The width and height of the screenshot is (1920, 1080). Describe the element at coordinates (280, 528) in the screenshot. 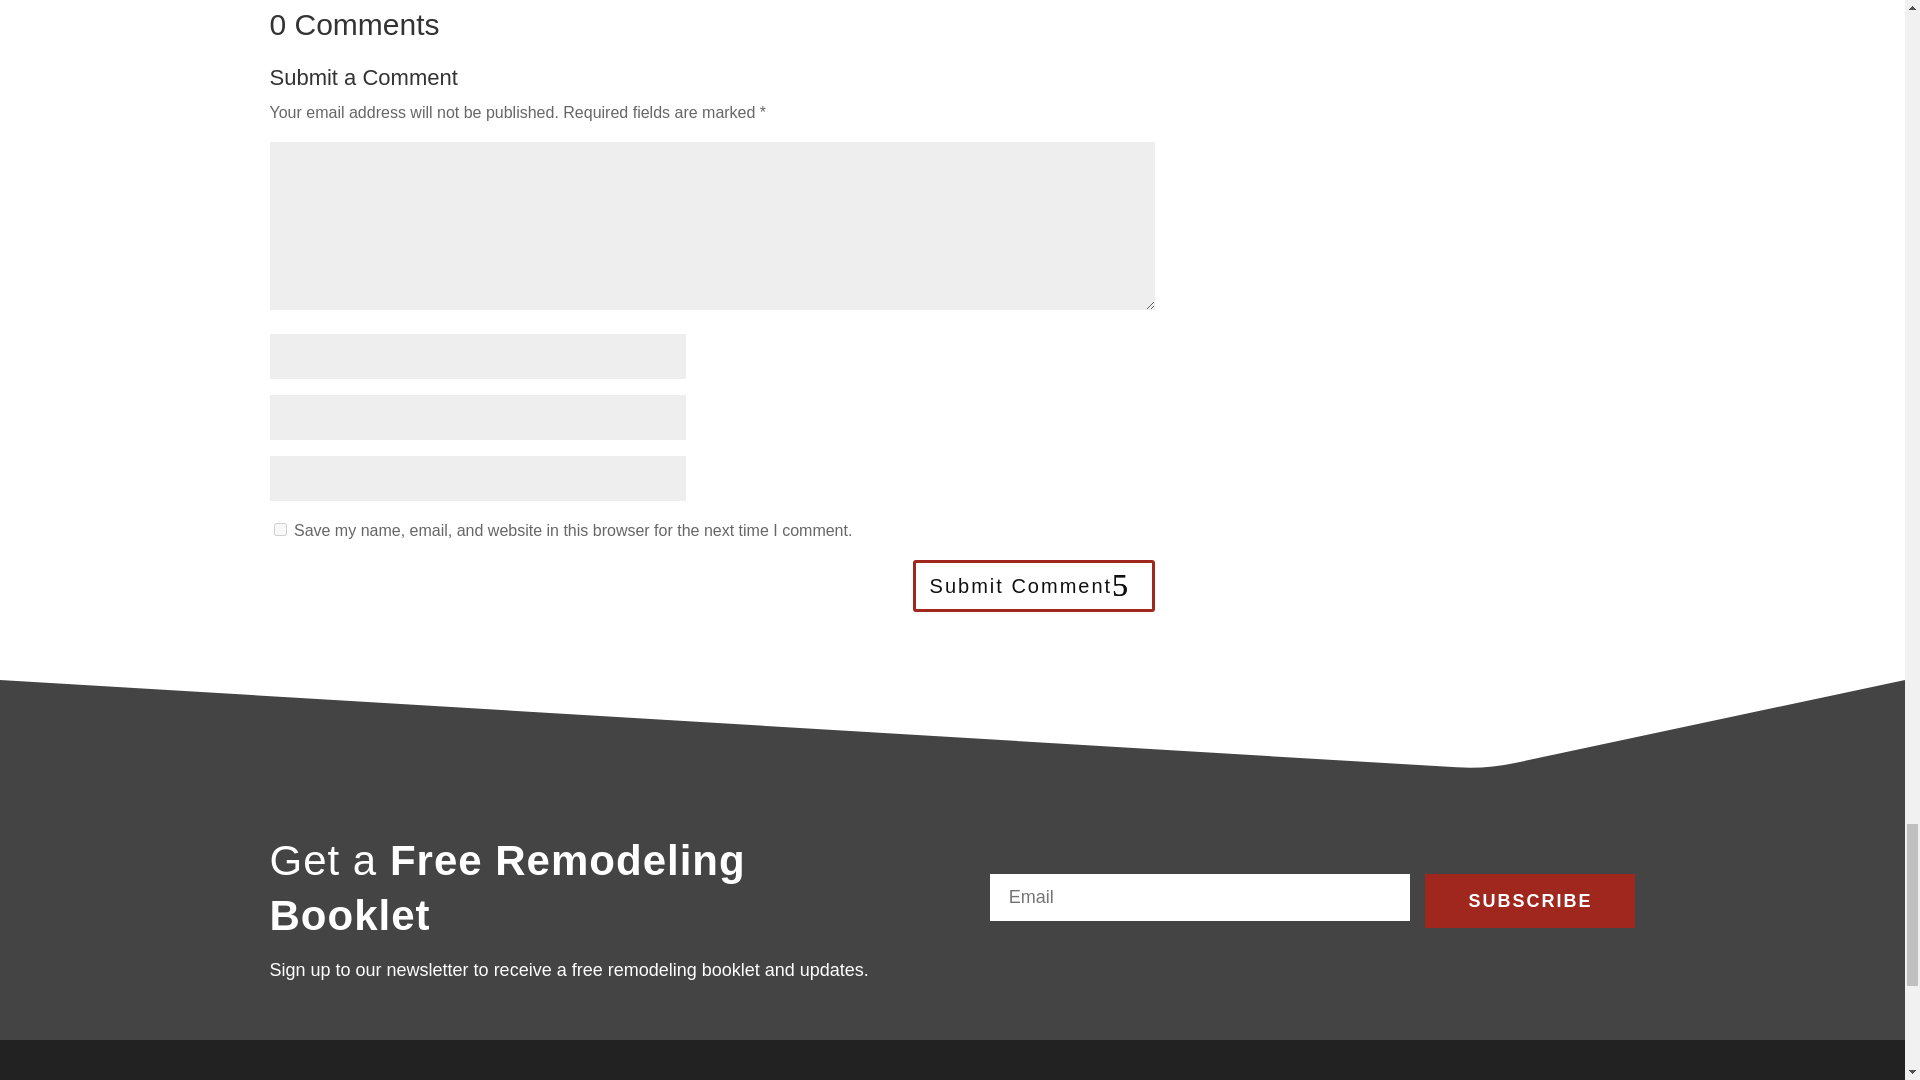

I see `yes` at that location.